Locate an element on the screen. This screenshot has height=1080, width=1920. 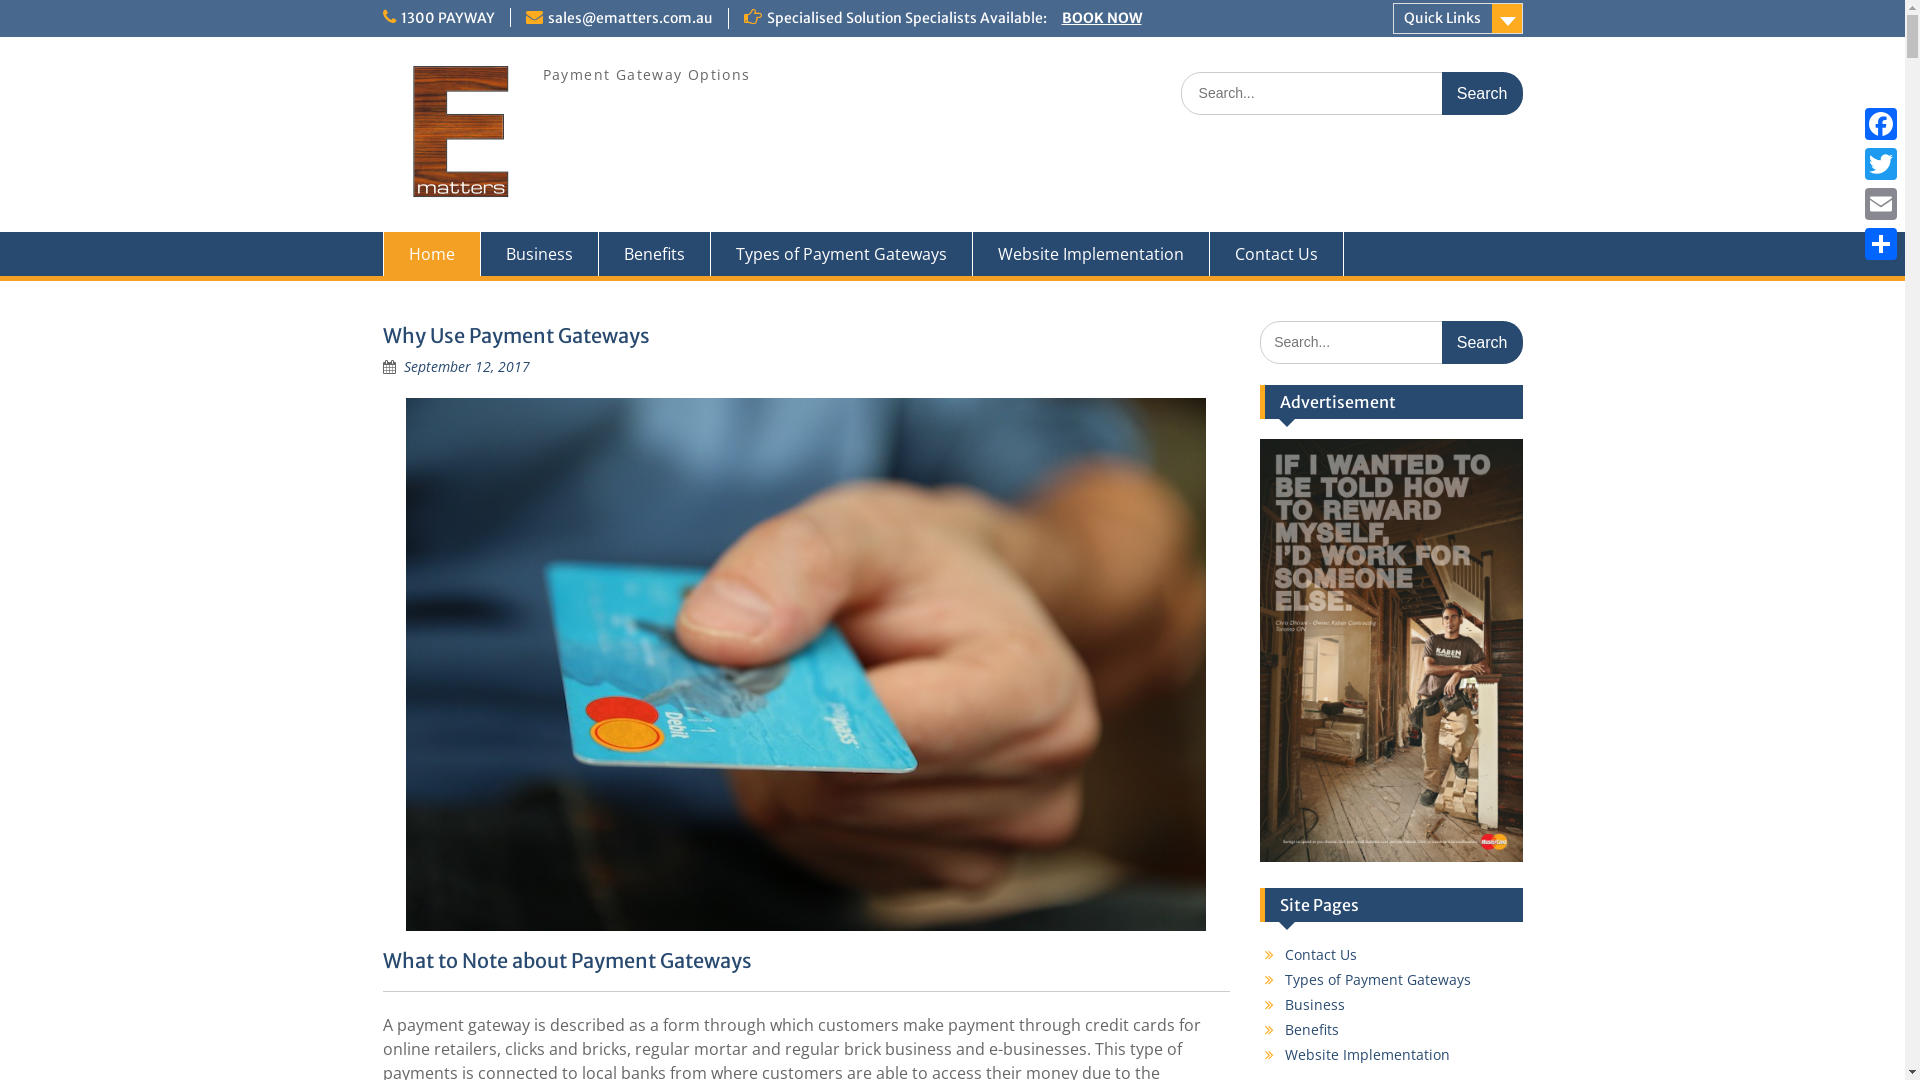
sales@ematters.com.au is located at coordinates (630, 18).